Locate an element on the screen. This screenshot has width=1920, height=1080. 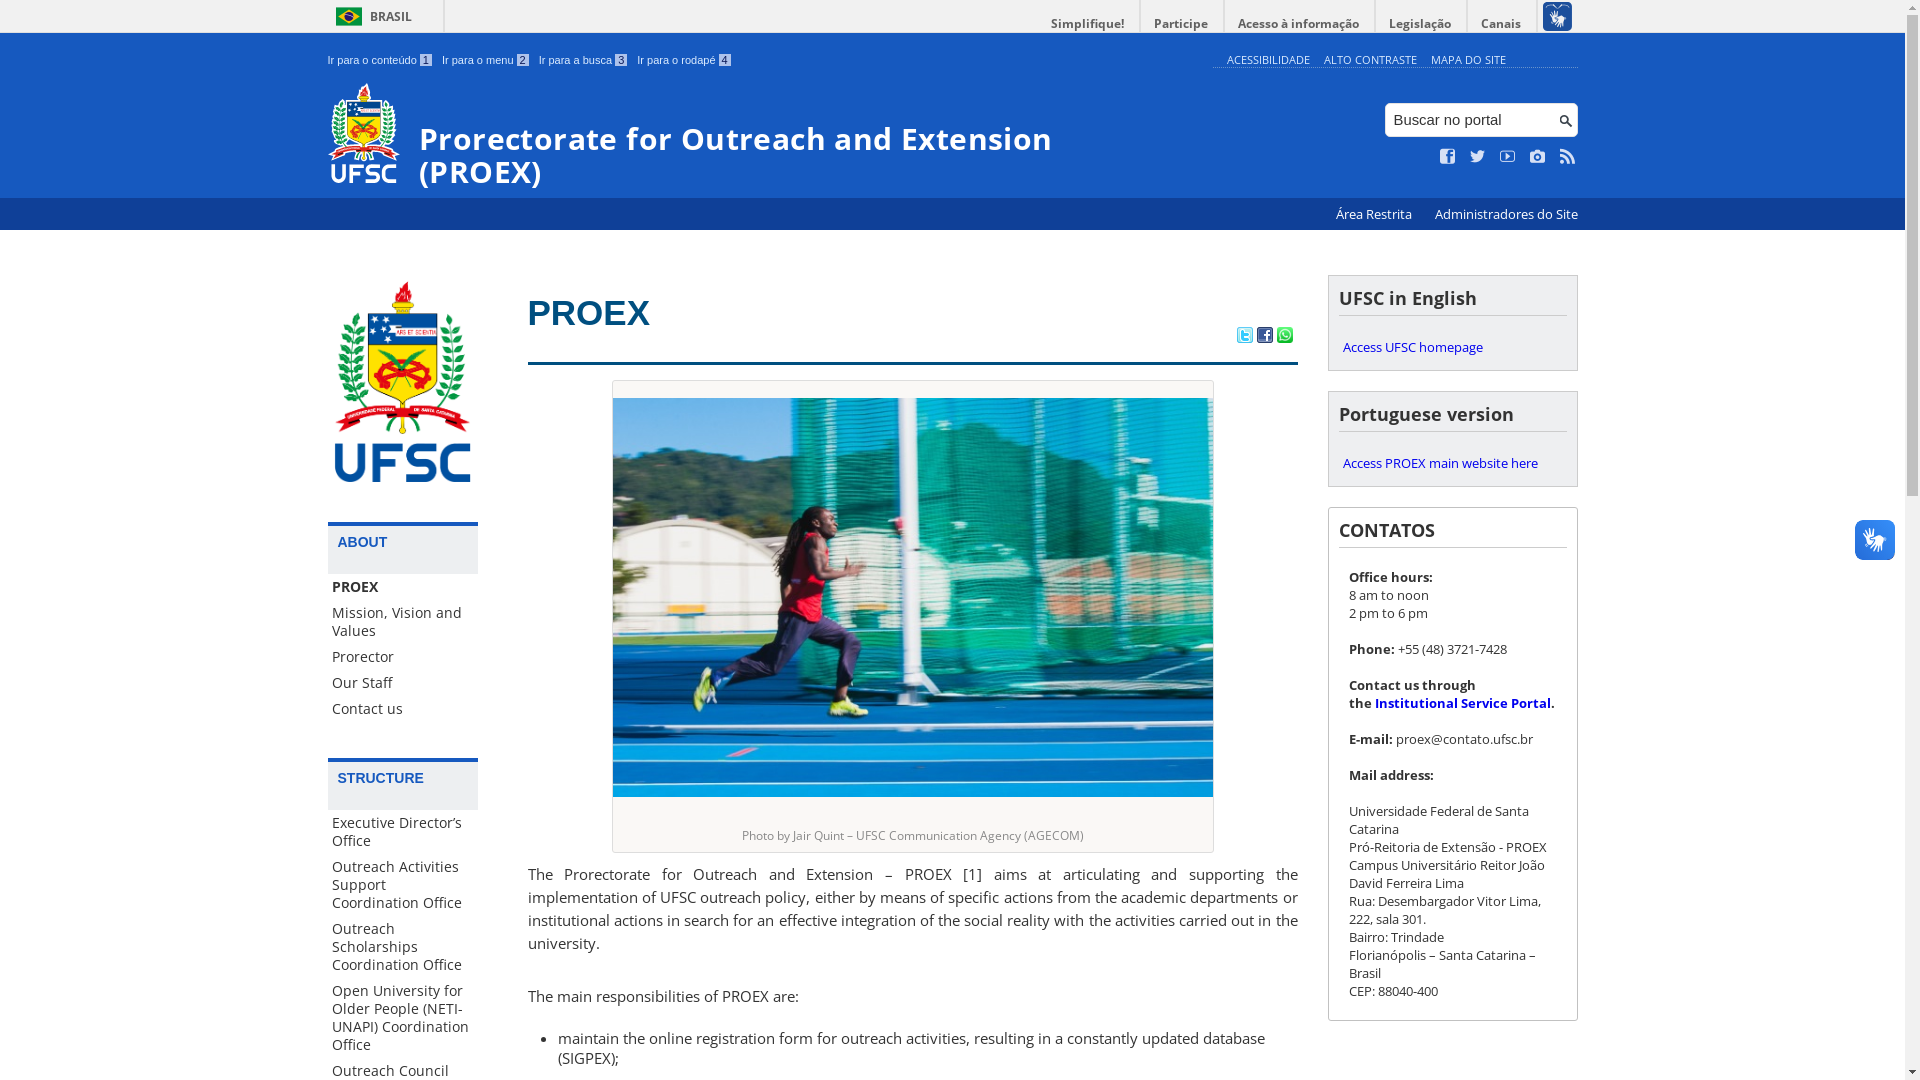
Compartilhar no WhatsApp is located at coordinates (1284, 337).